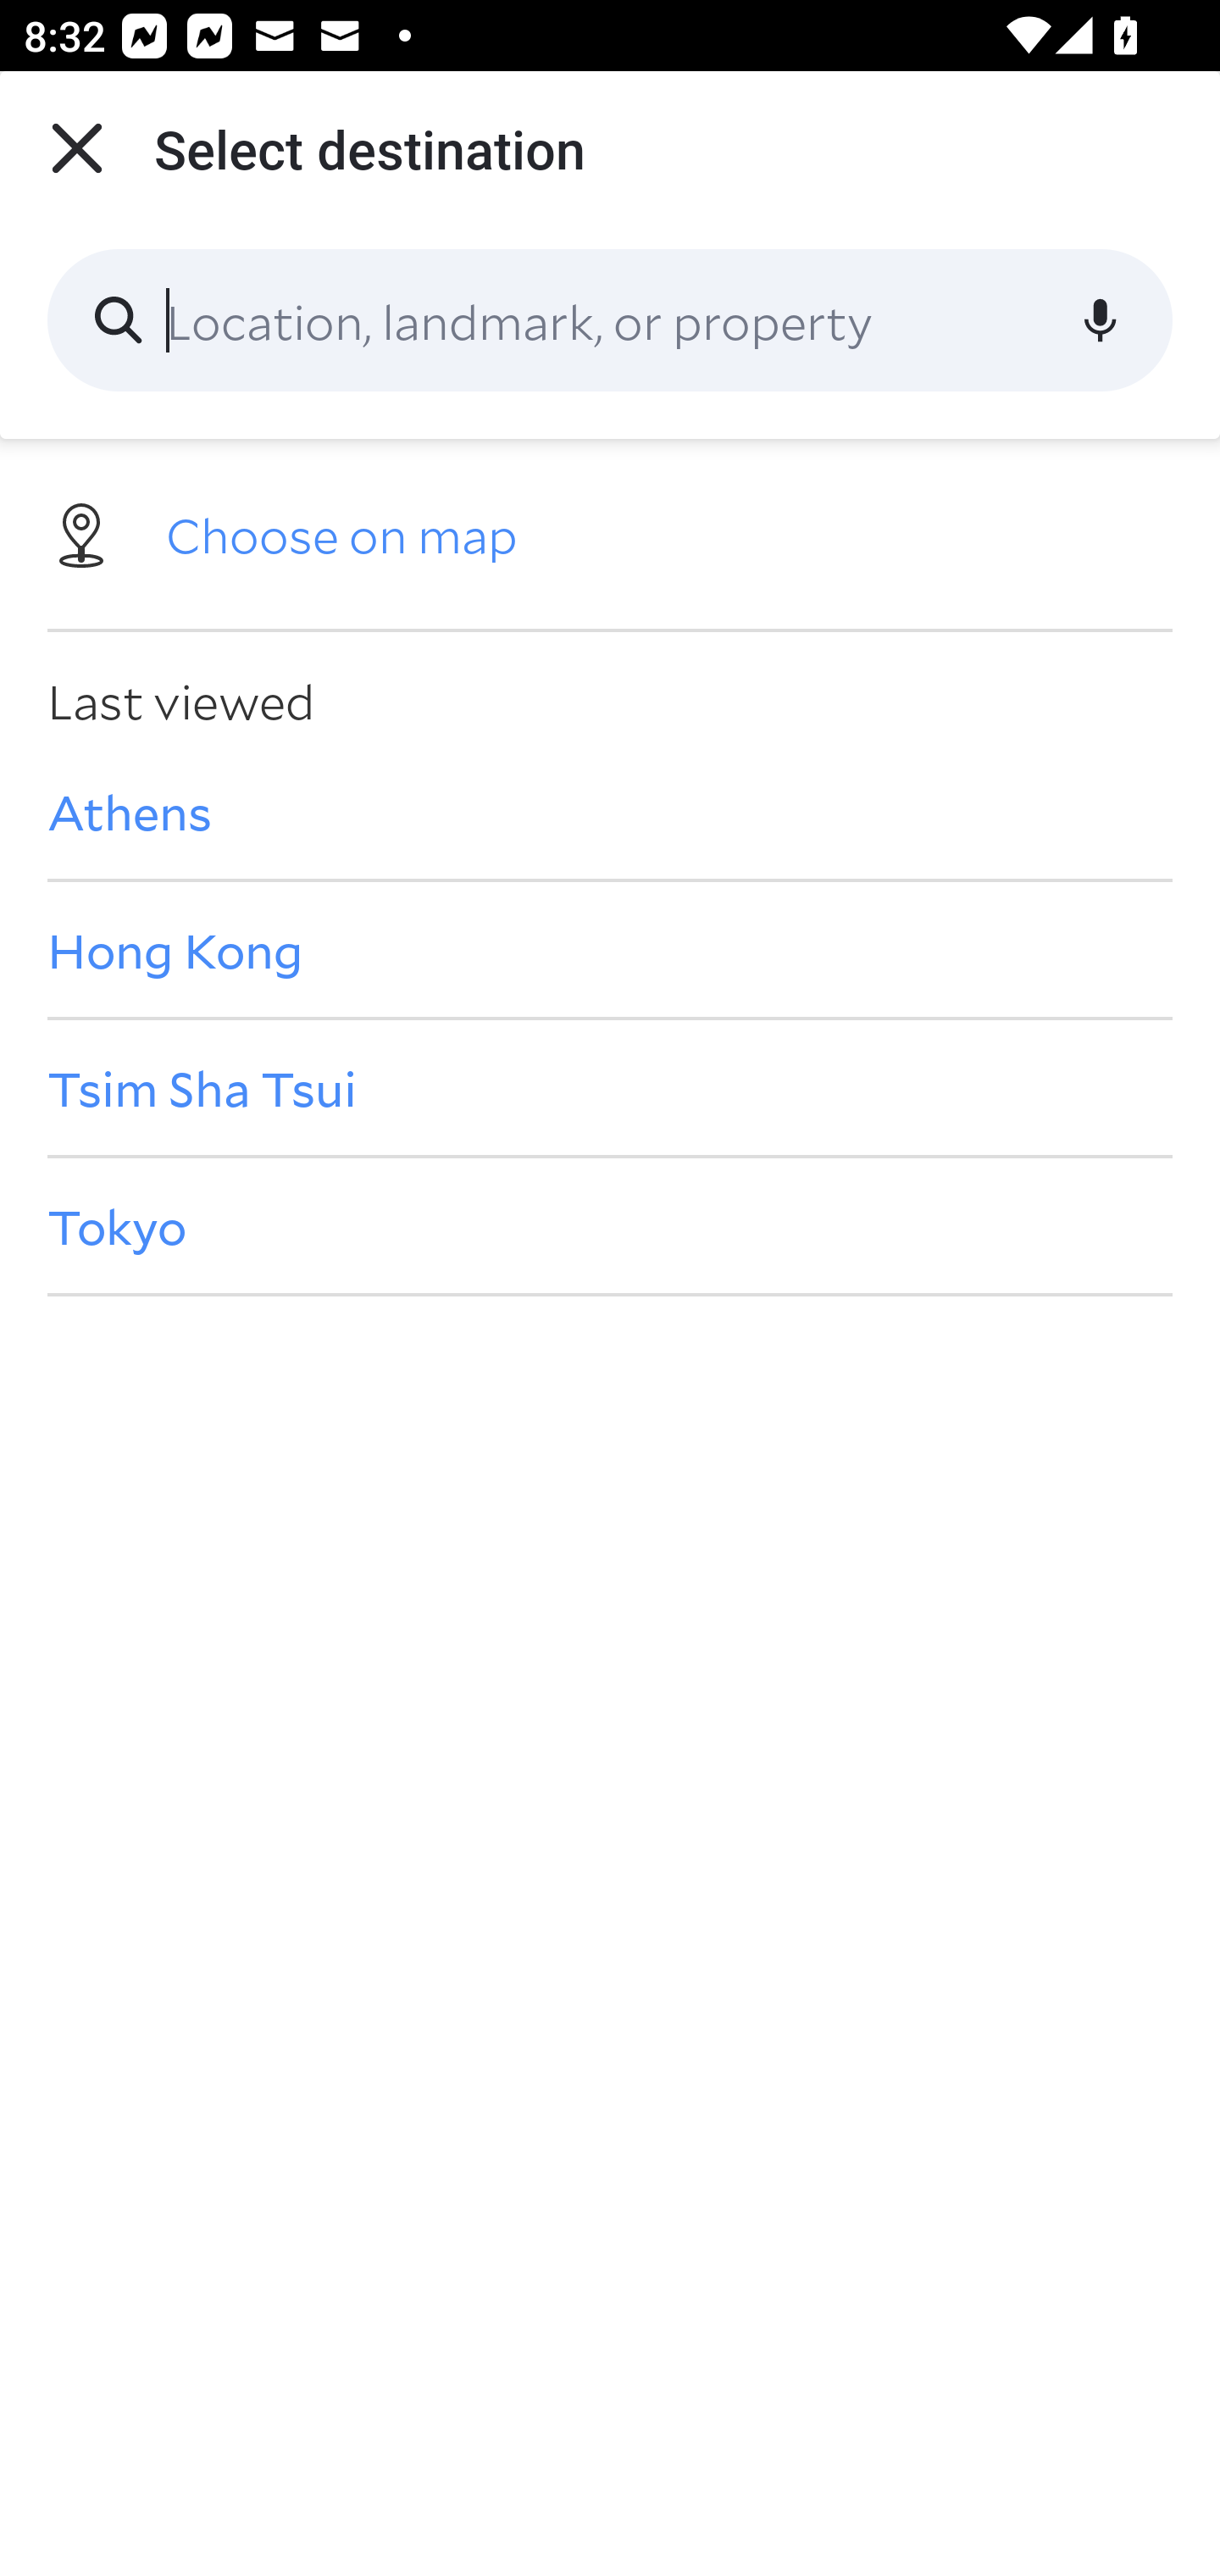 This screenshot has height=2576, width=1220. What do you see at coordinates (610, 1226) in the screenshot?
I see `Tokyo` at bounding box center [610, 1226].